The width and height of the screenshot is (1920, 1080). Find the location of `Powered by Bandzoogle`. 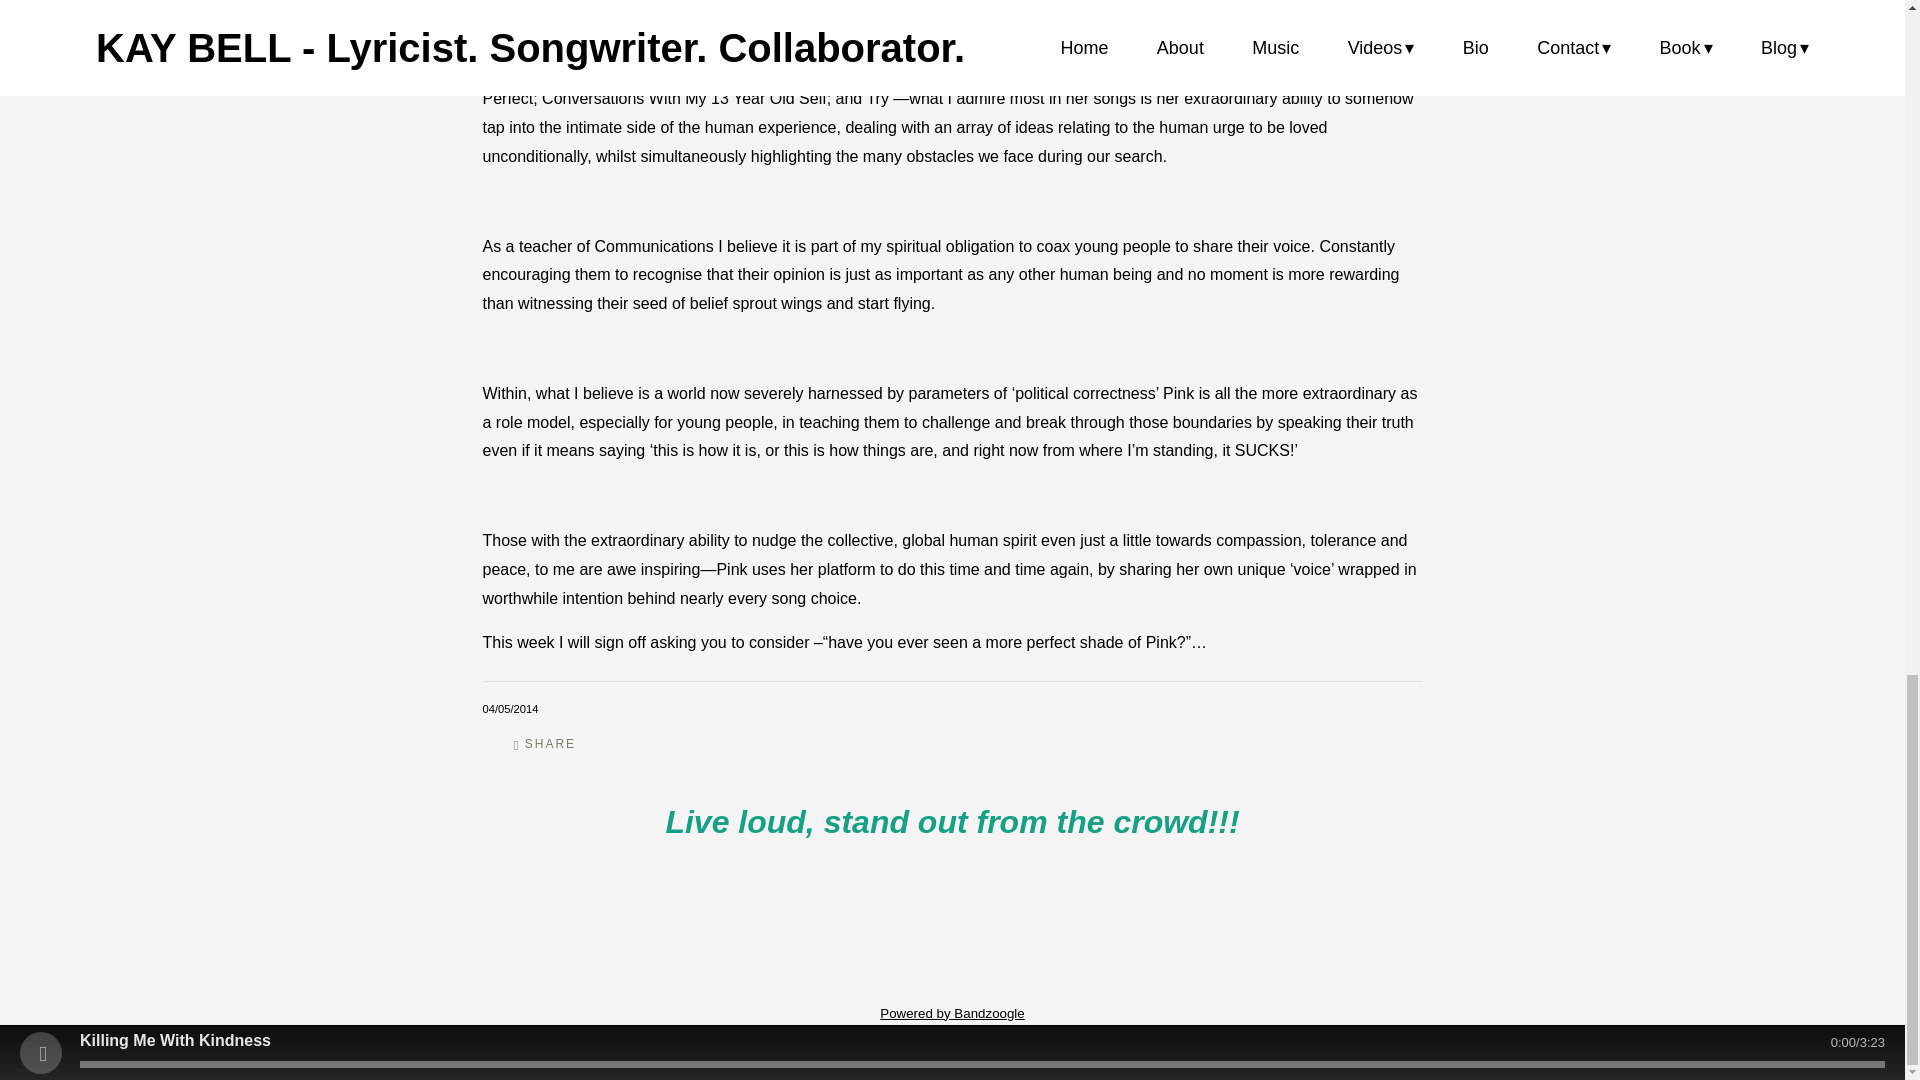

Powered by Bandzoogle is located at coordinates (952, 1012).